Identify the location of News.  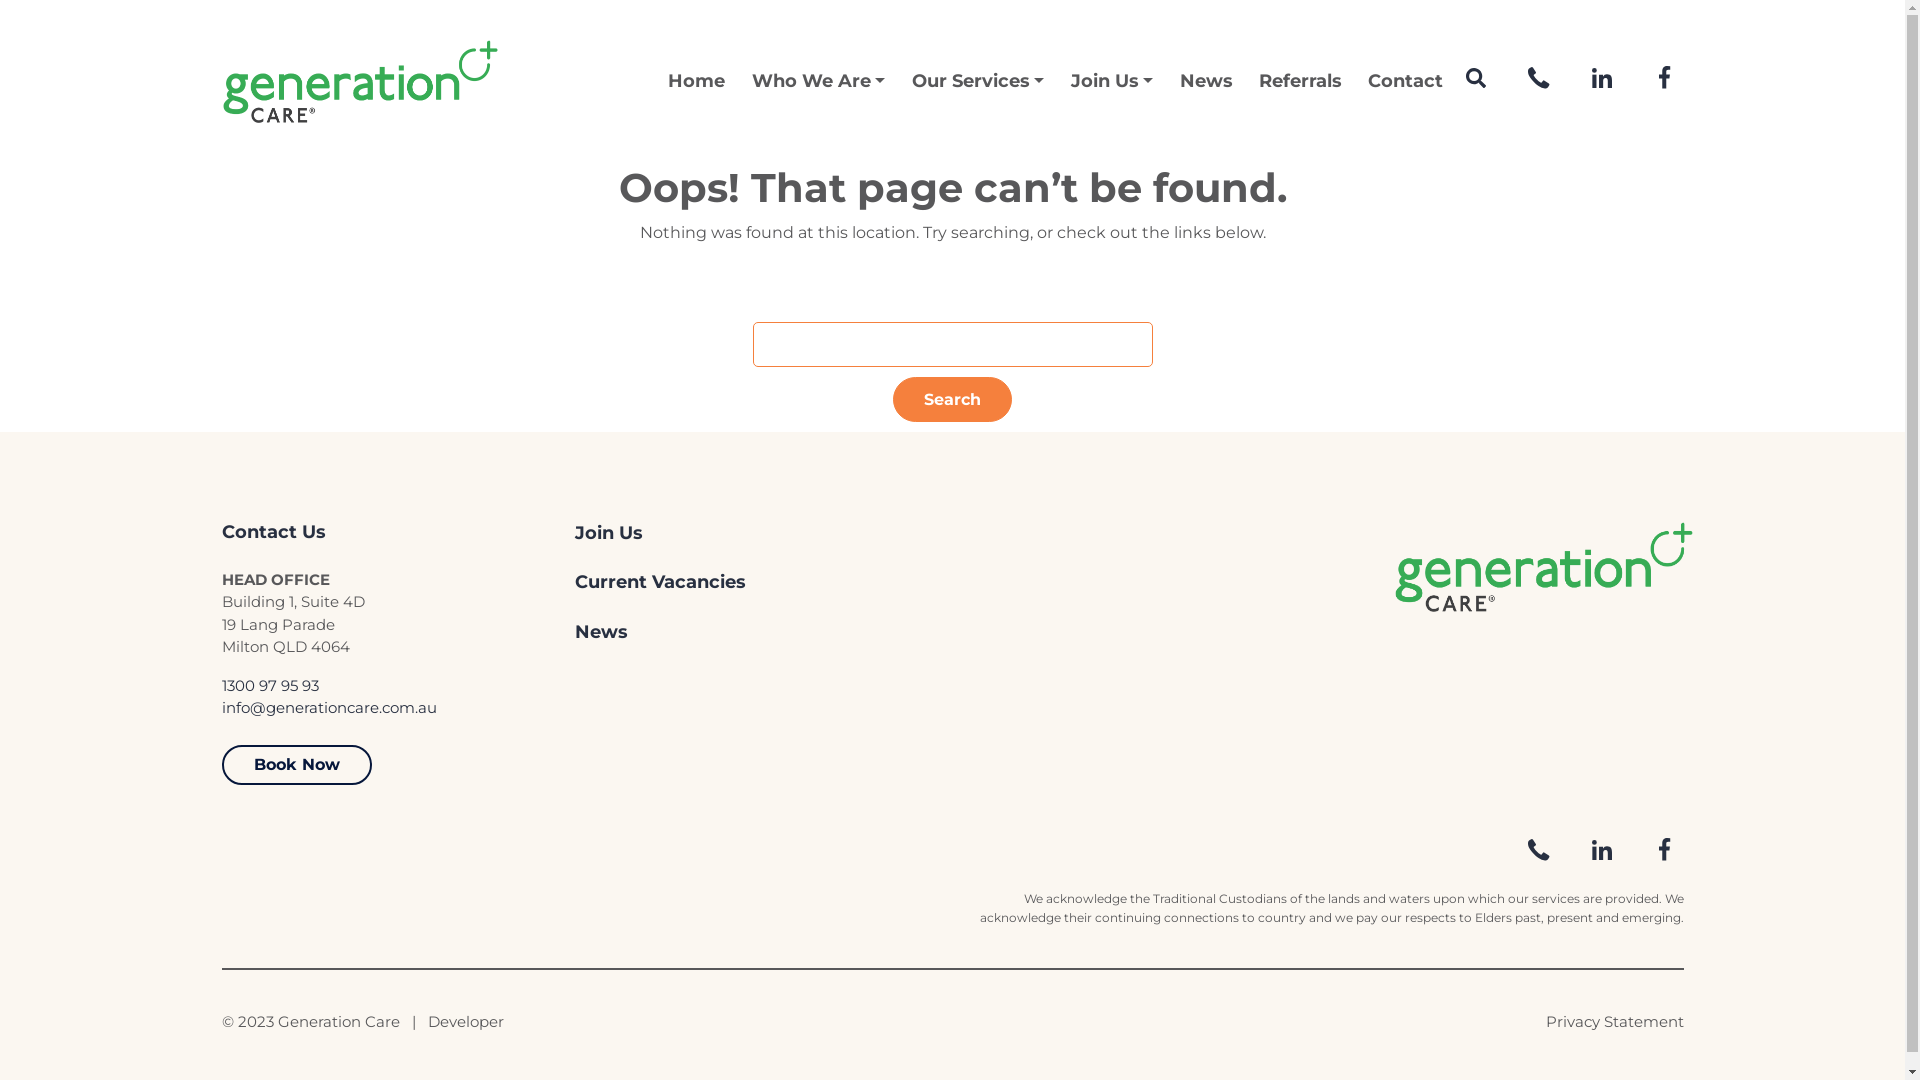
(1206, 82).